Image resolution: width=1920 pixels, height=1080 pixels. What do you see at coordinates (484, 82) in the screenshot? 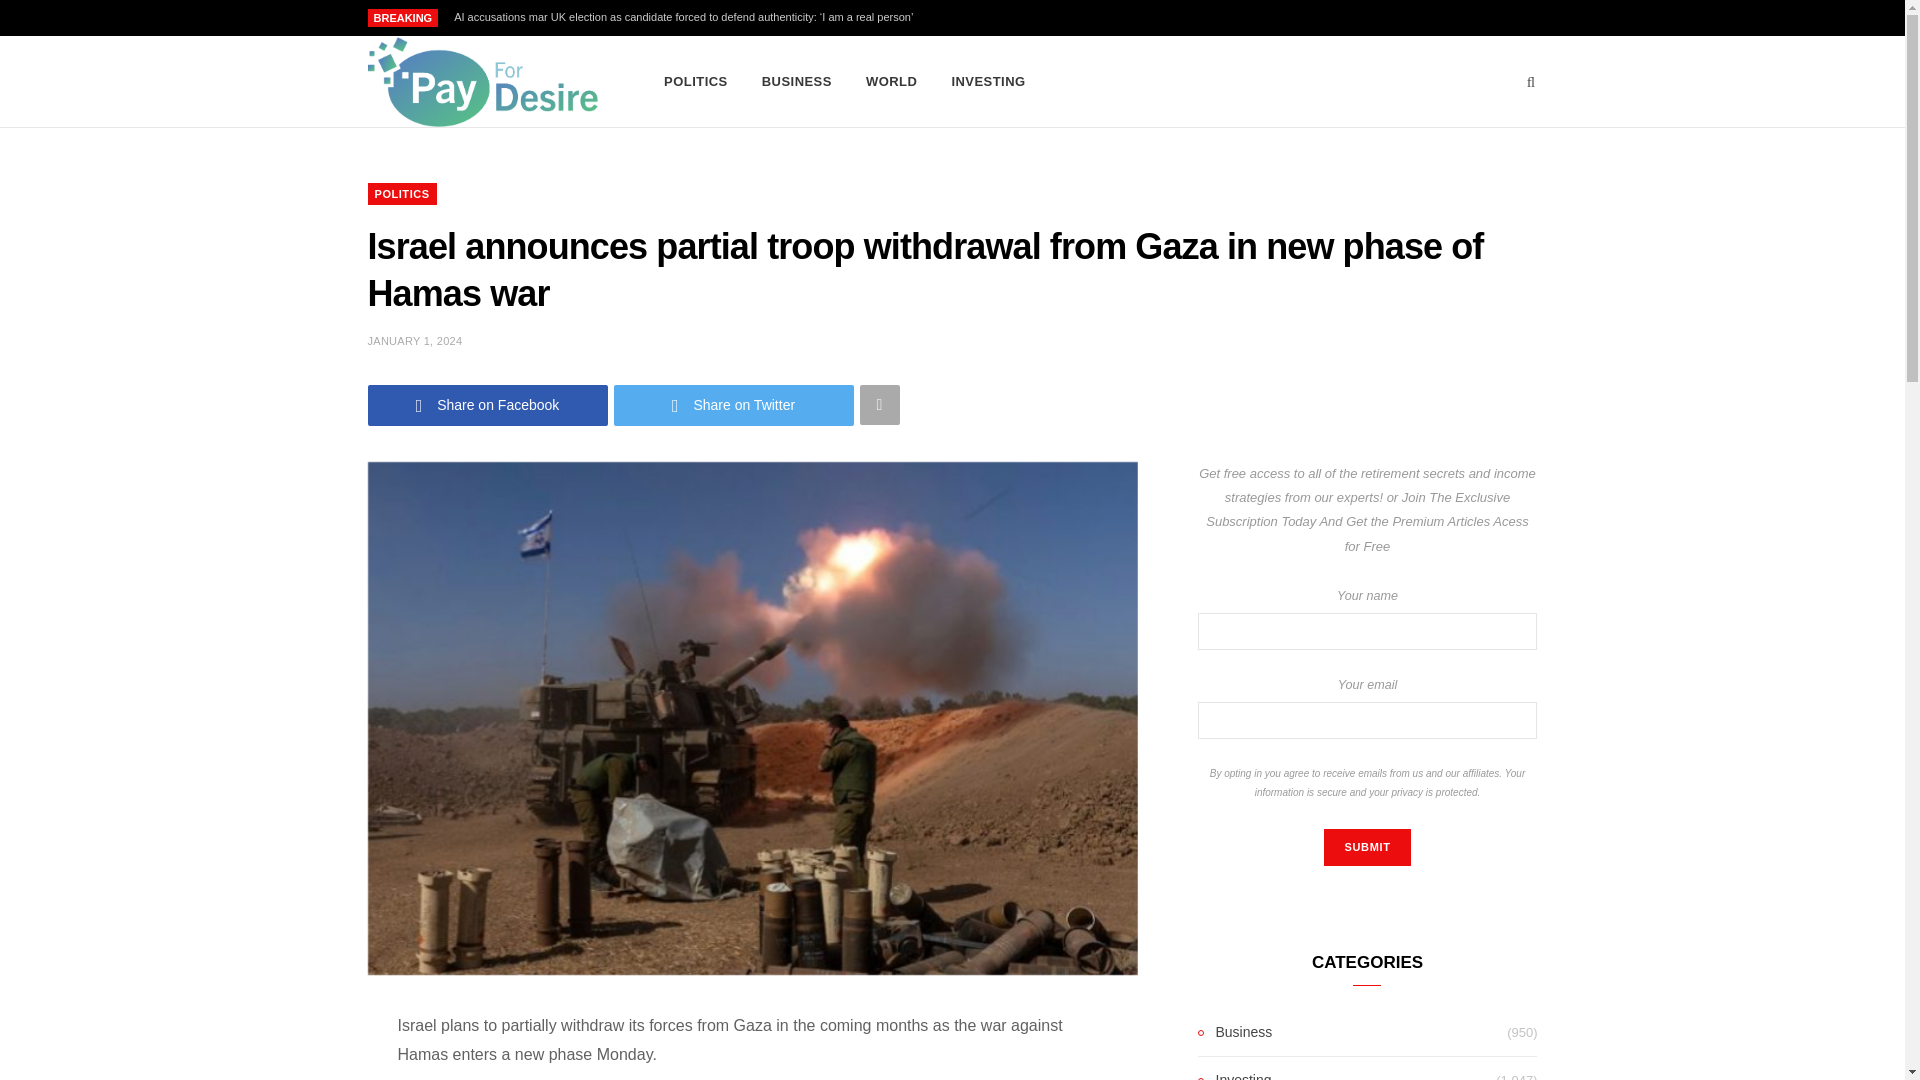
I see `Pay For Desire` at bounding box center [484, 82].